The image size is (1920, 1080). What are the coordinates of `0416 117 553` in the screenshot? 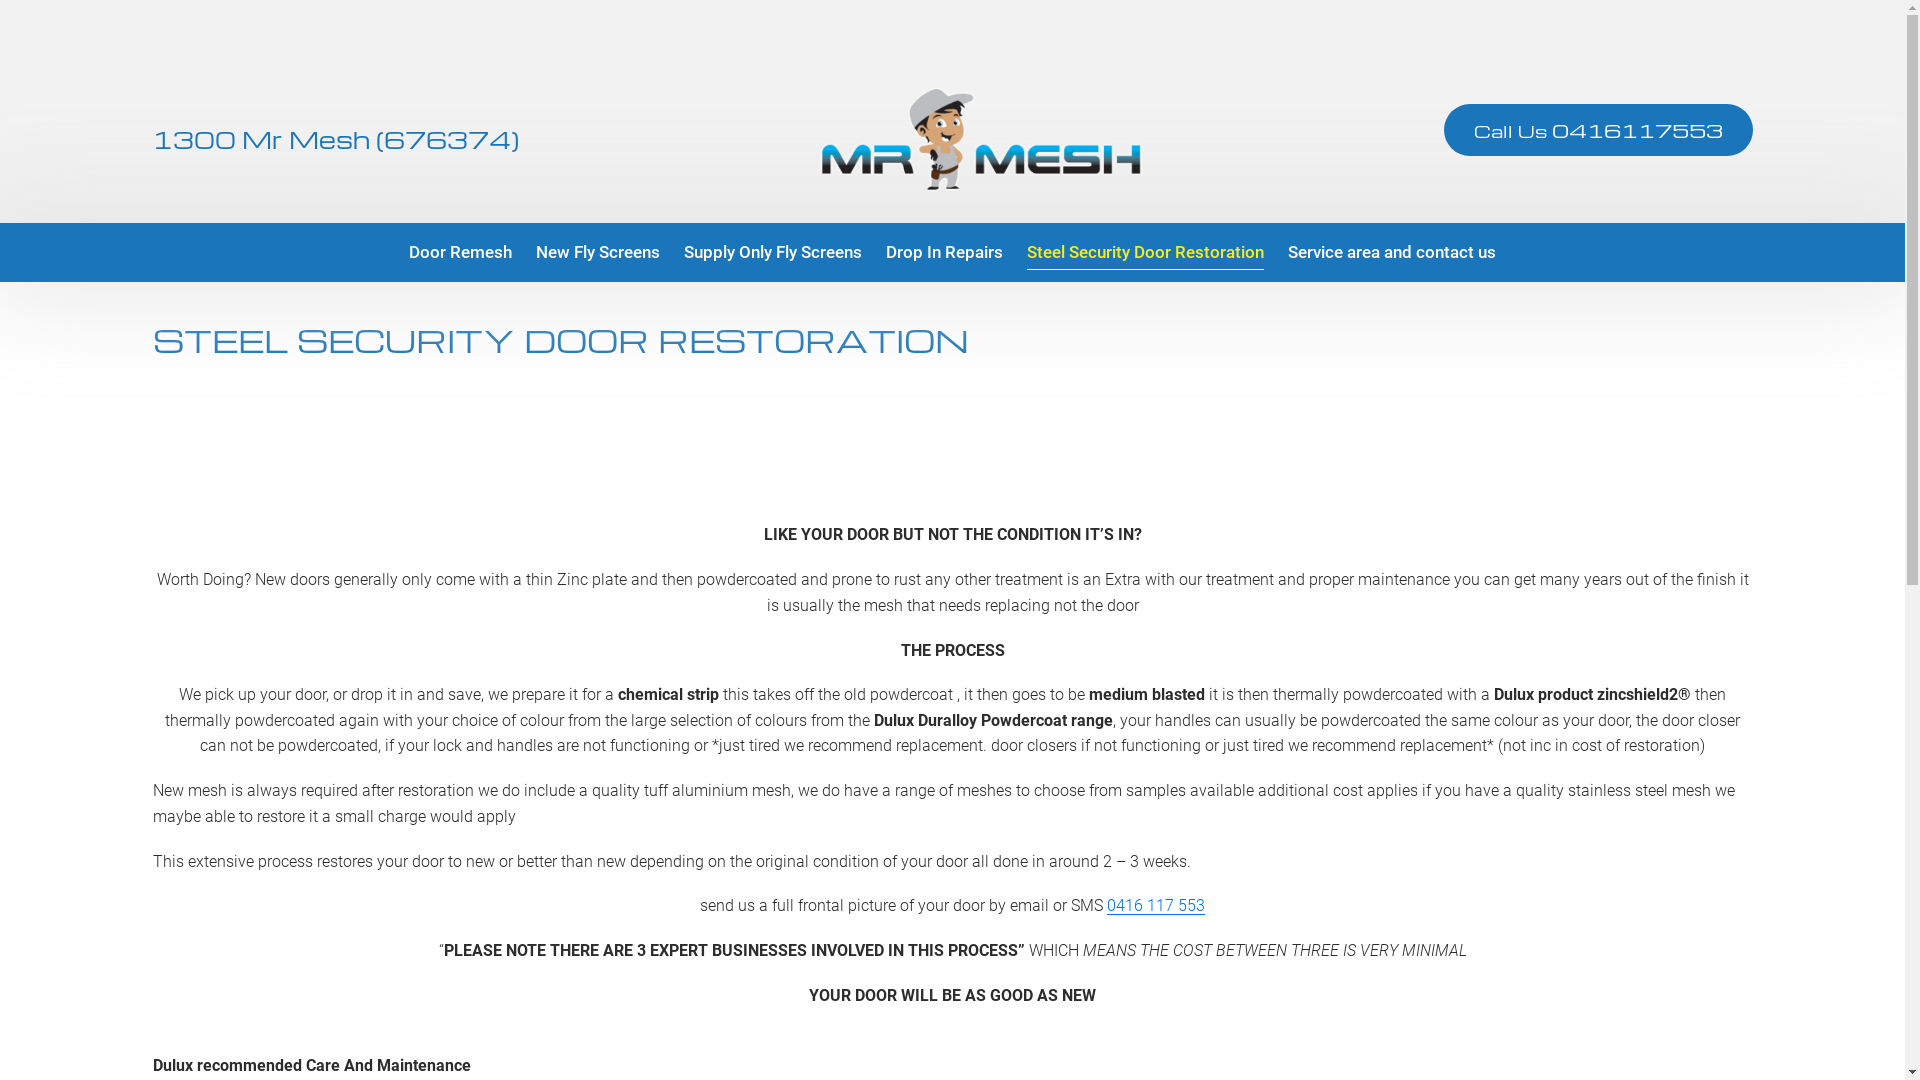 It's located at (1156, 906).